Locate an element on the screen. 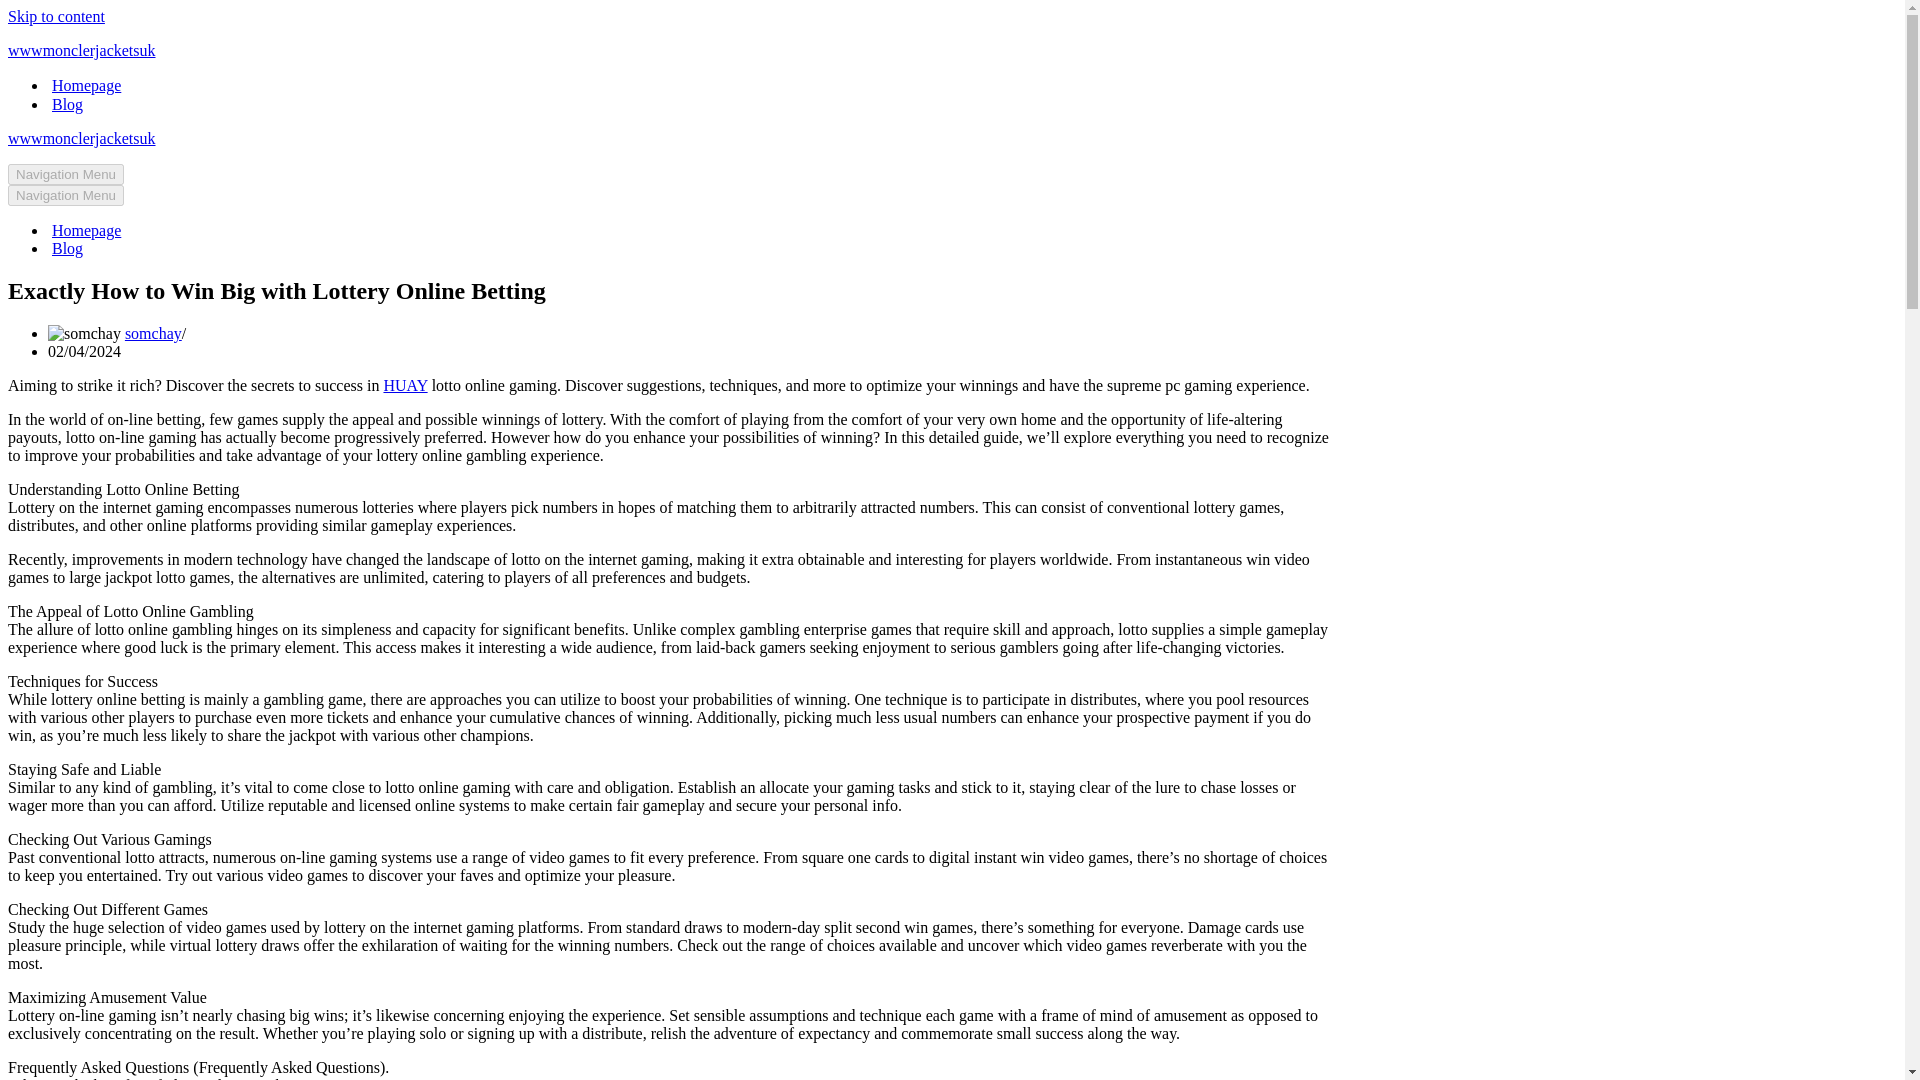 The height and width of the screenshot is (1080, 1920). Homepage is located at coordinates (86, 85).